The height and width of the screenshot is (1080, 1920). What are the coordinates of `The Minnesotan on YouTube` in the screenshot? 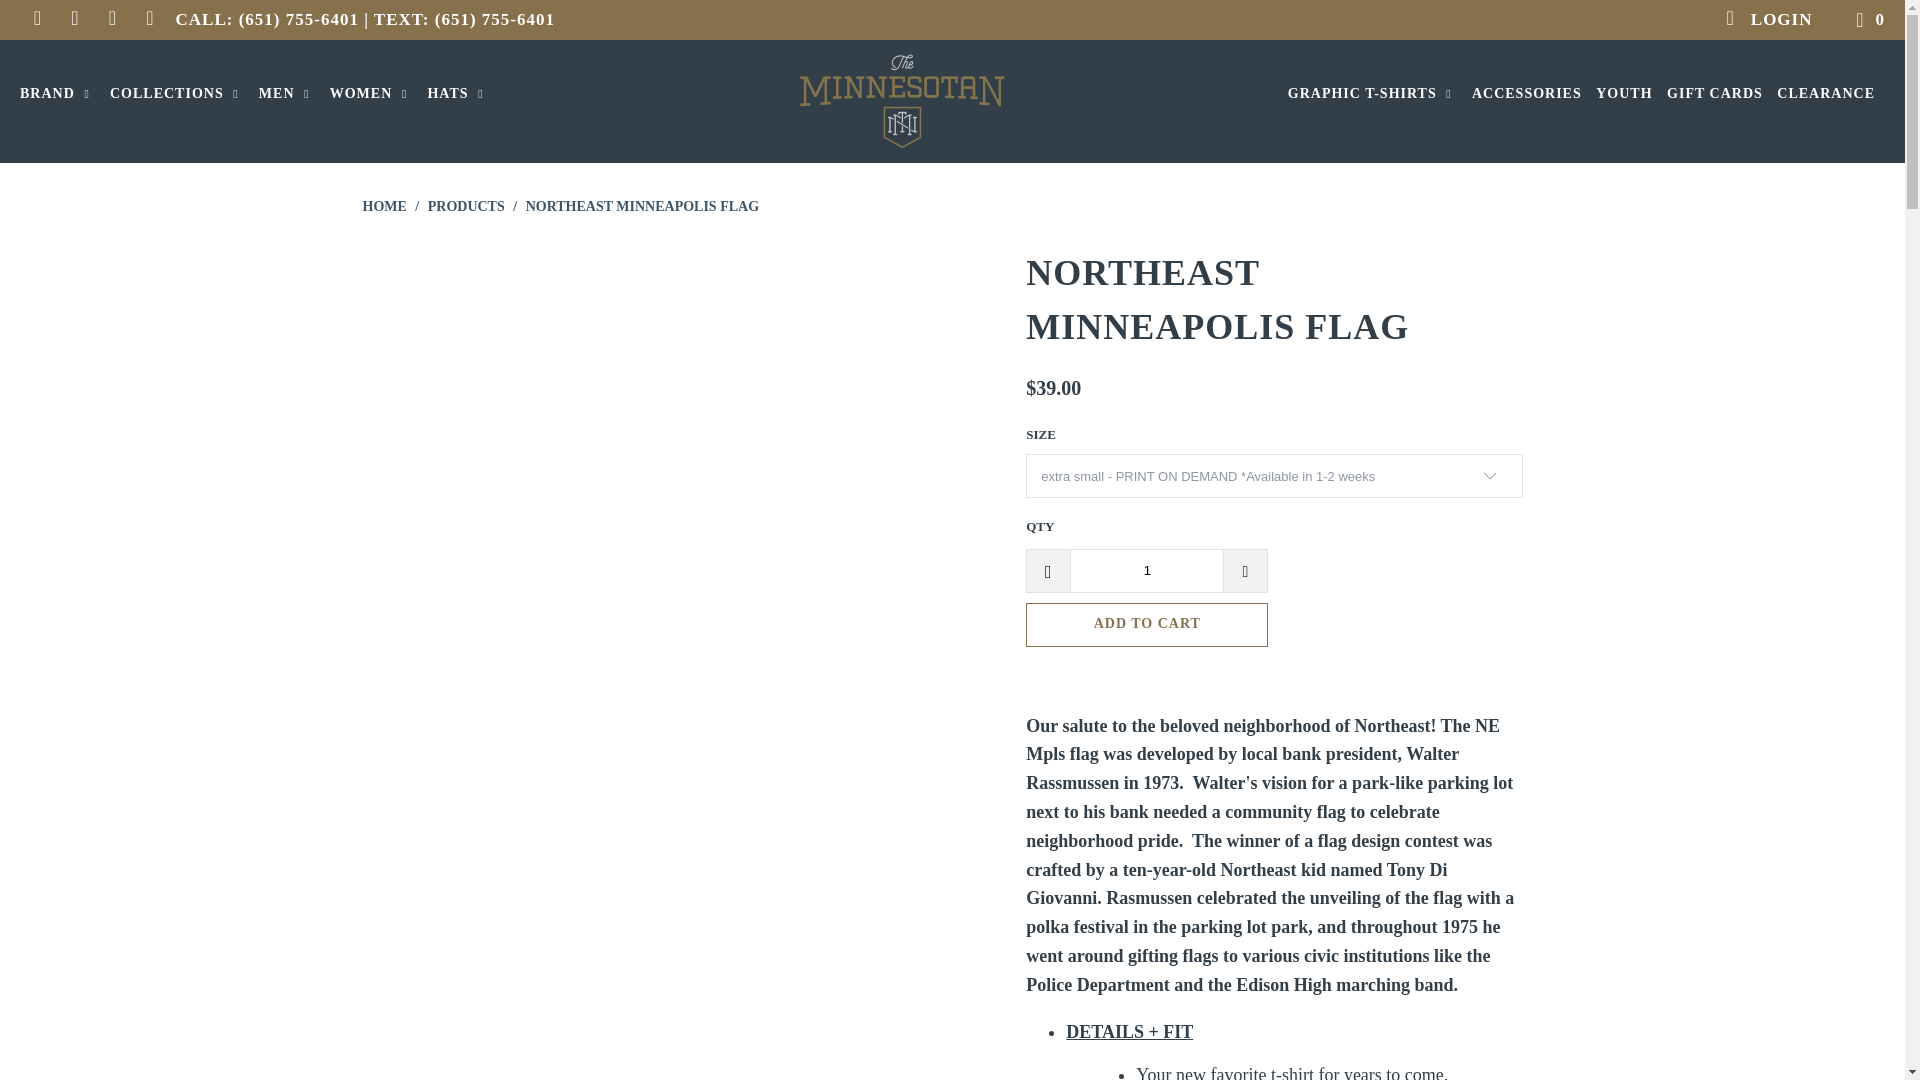 It's located at (110, 19).